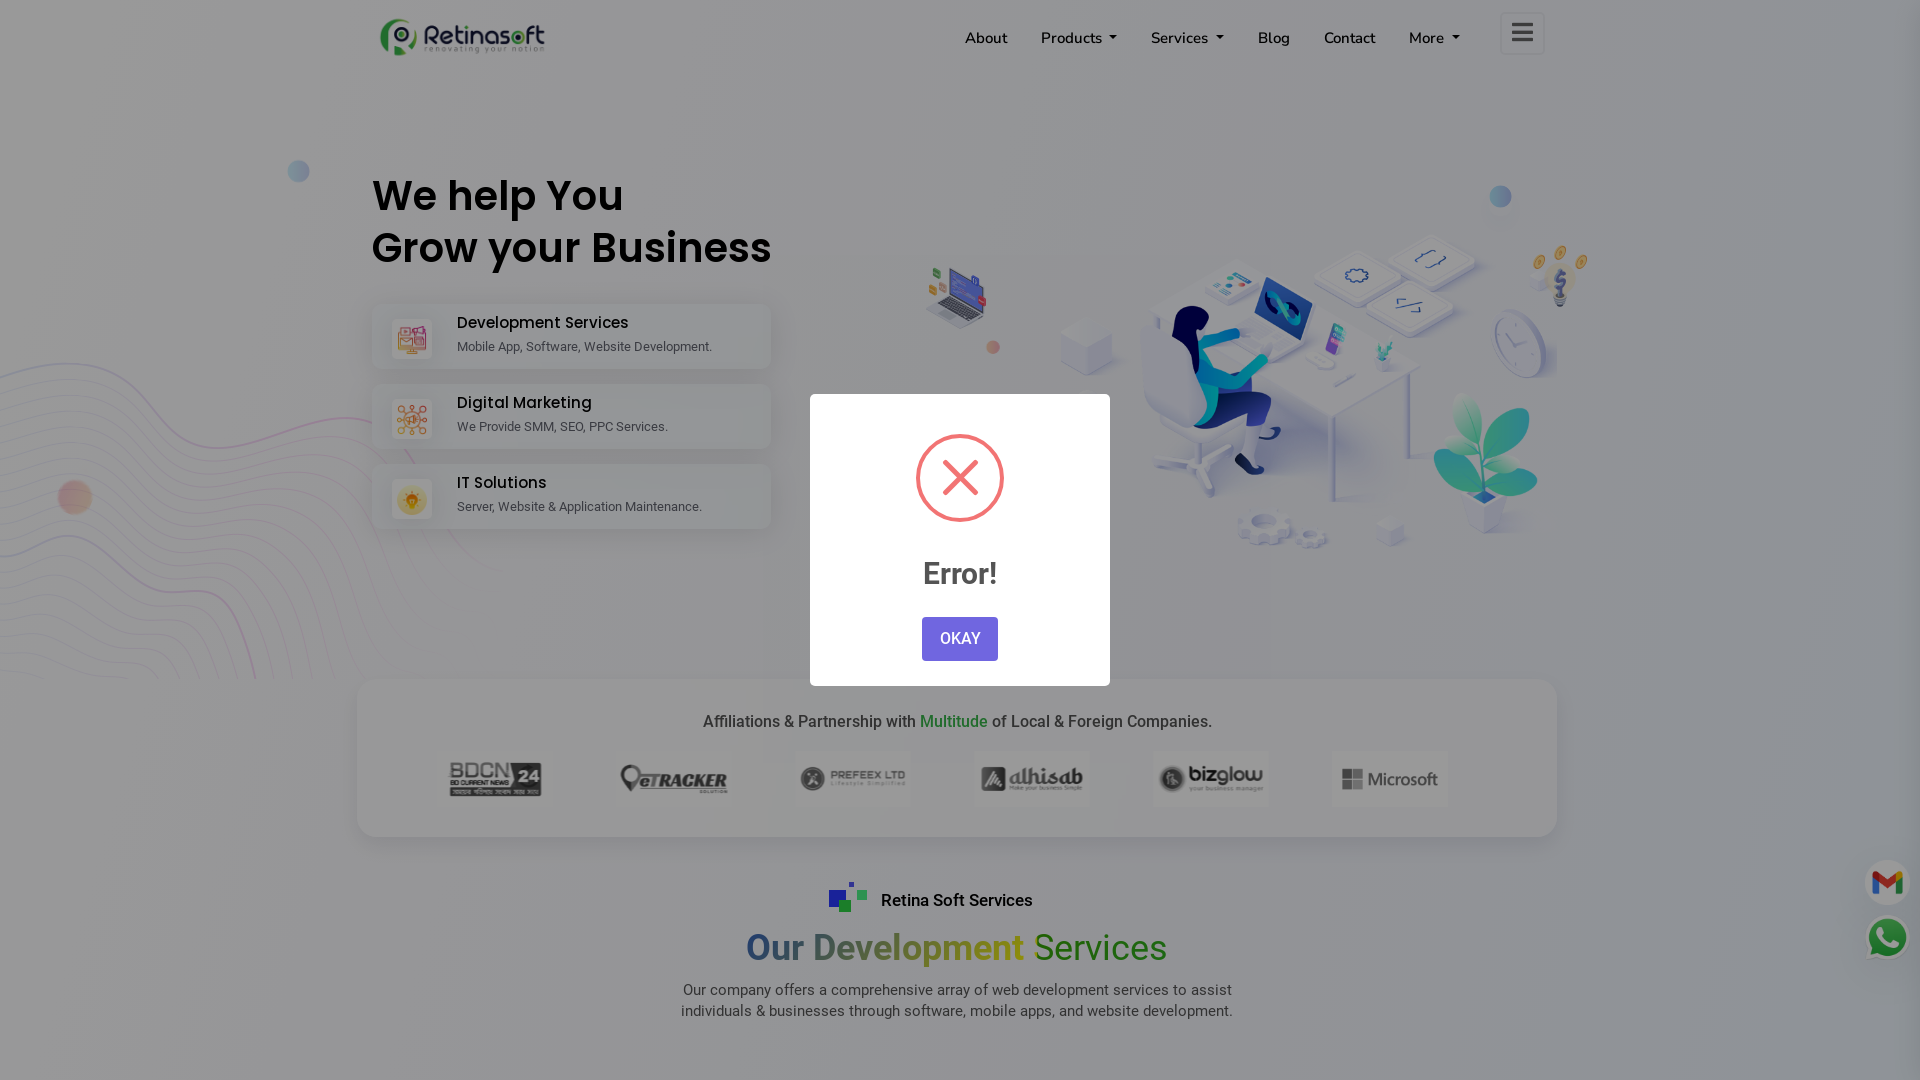 The height and width of the screenshot is (1080, 1920). Describe the element at coordinates (960, 639) in the screenshot. I see `OKAY` at that location.